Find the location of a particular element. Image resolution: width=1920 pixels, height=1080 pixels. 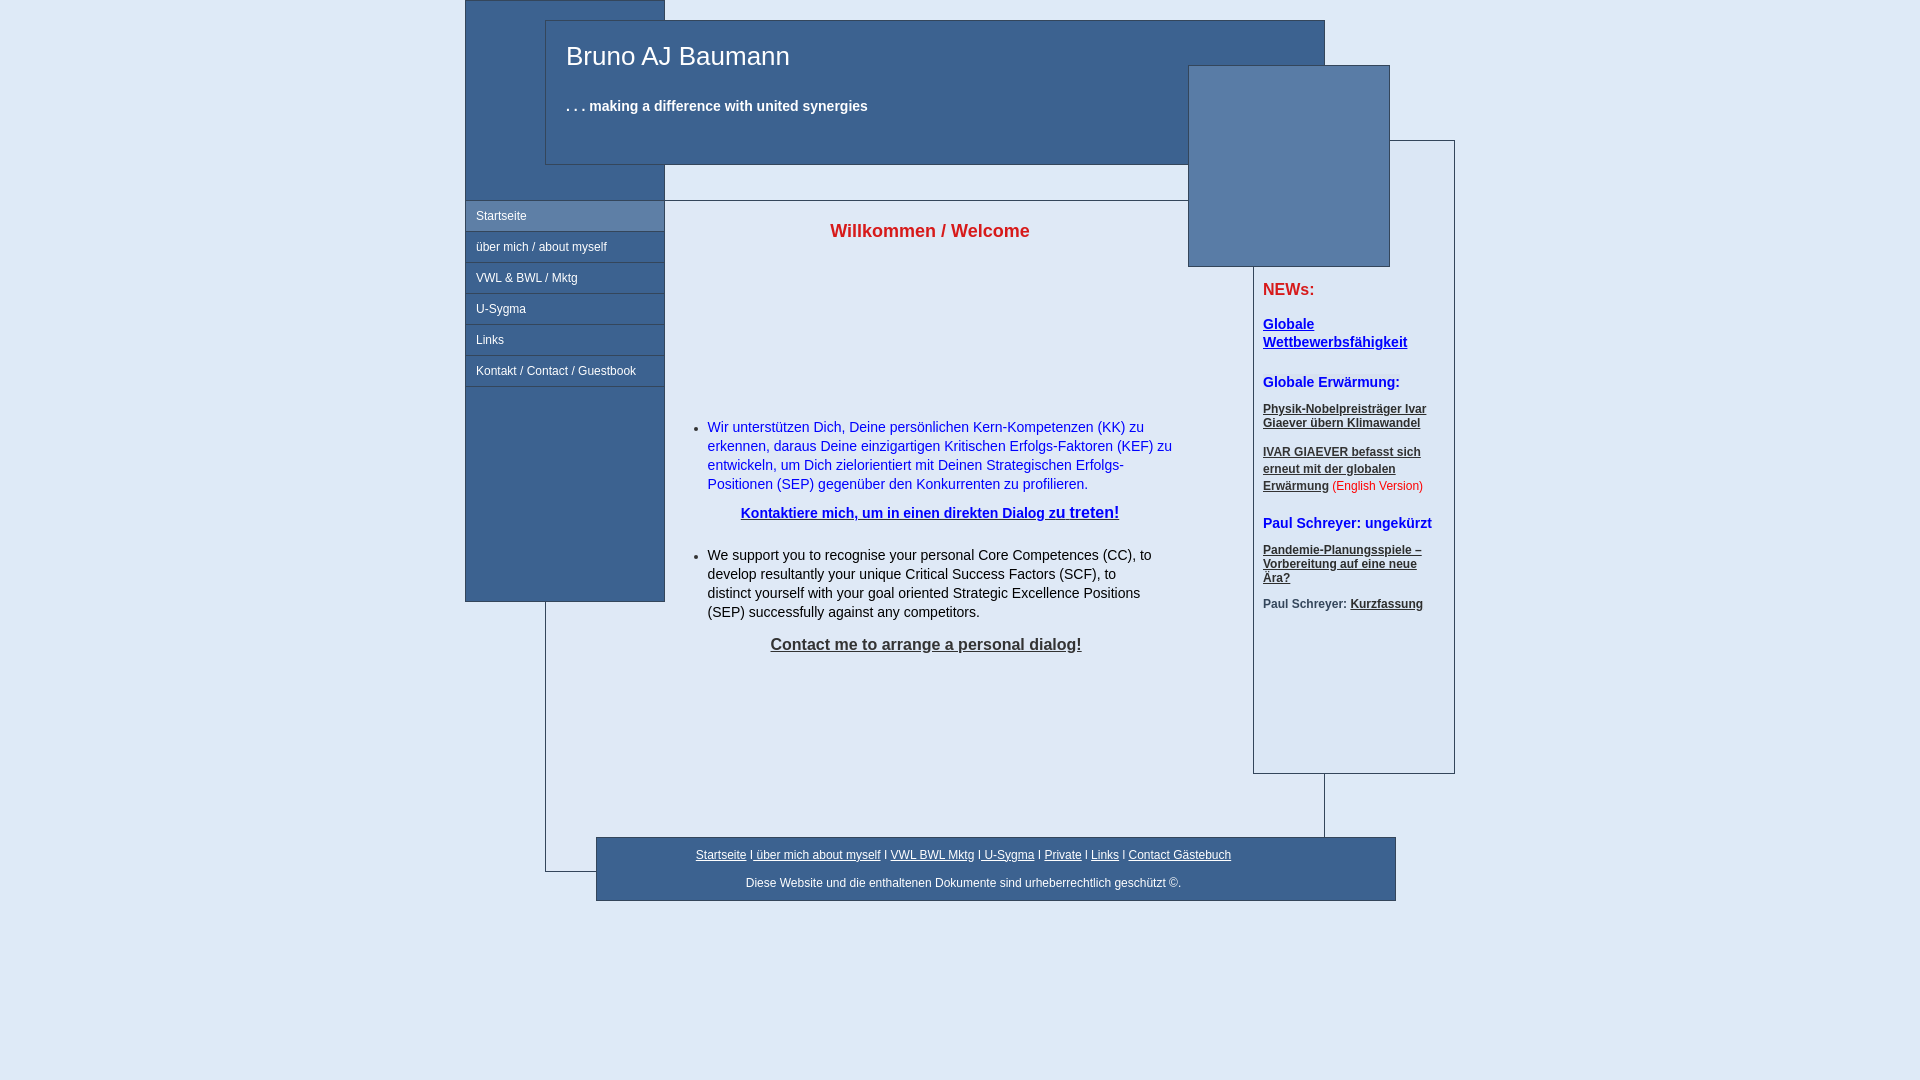

Startseite is located at coordinates (565, 216).